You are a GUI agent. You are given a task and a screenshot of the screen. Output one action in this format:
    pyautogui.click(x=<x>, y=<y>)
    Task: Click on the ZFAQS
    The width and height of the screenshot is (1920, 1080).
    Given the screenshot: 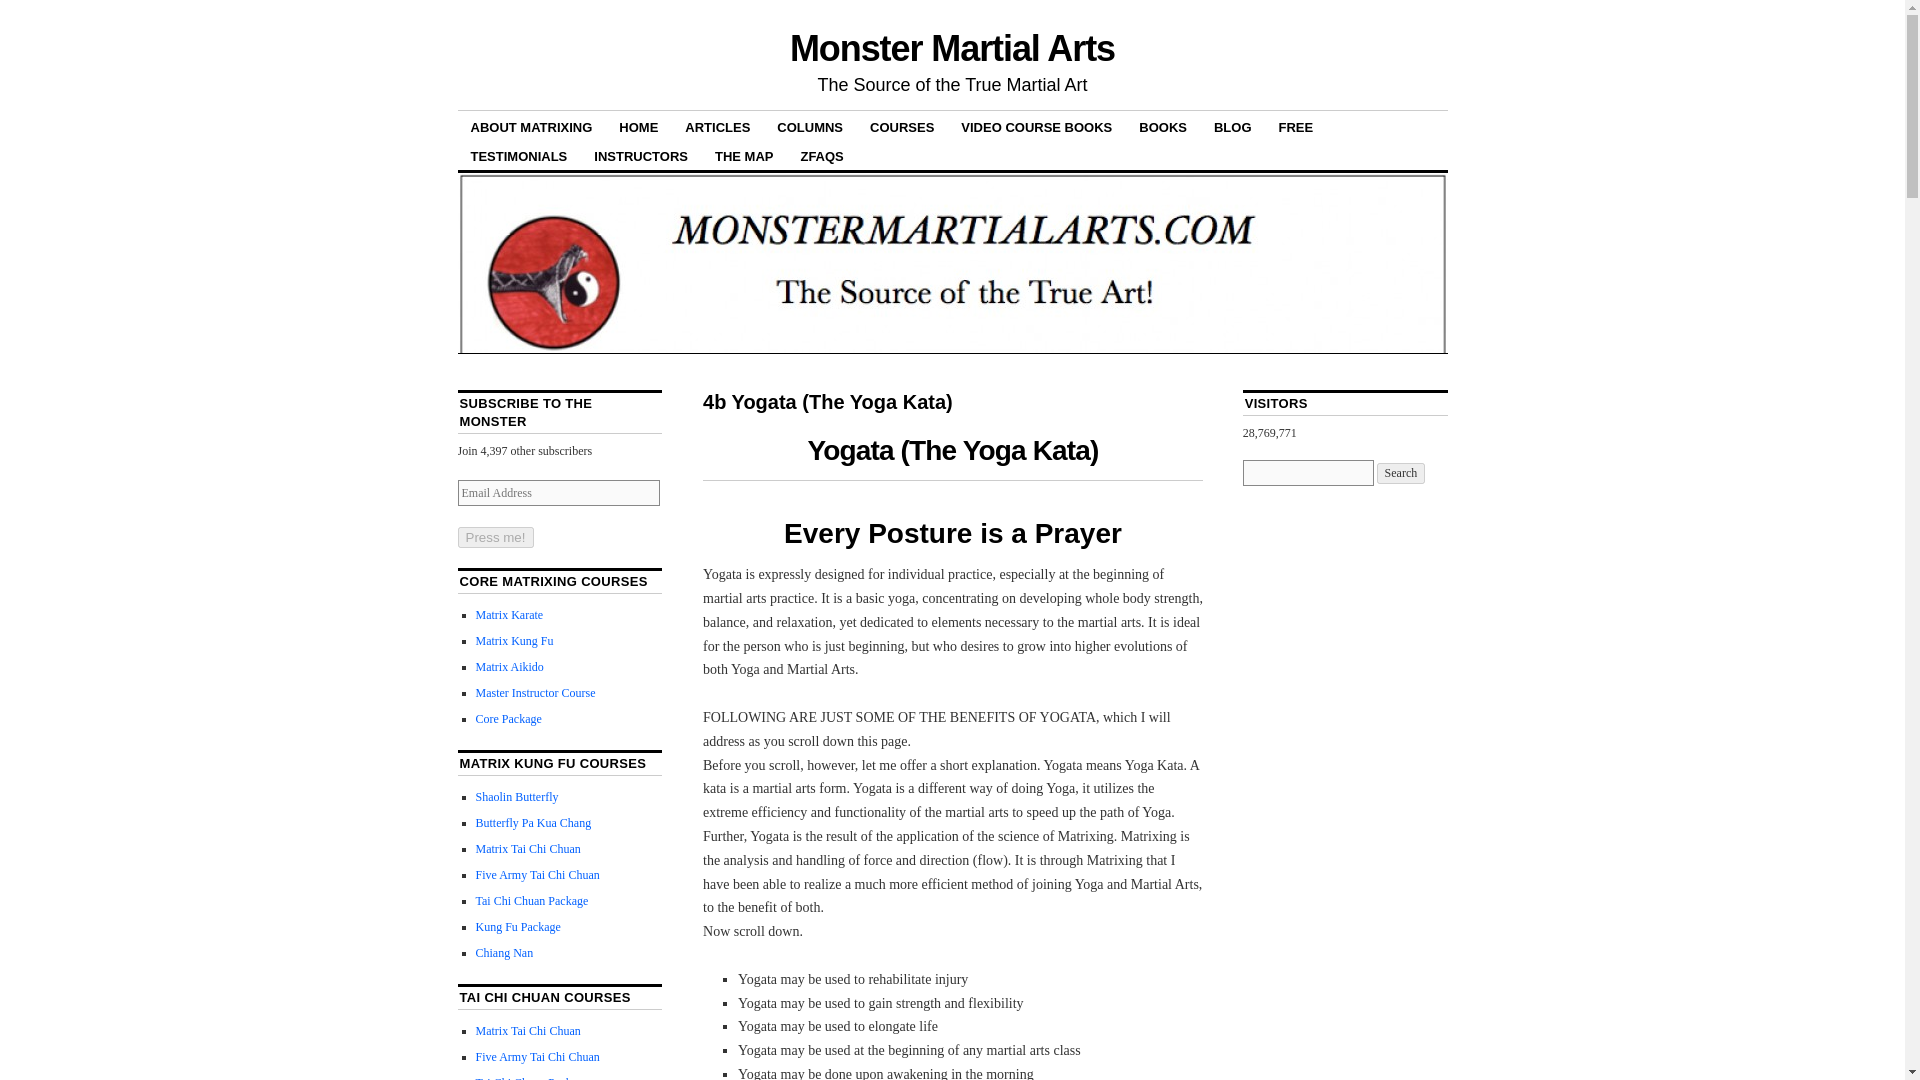 What is the action you would take?
    pyautogui.click(x=822, y=155)
    